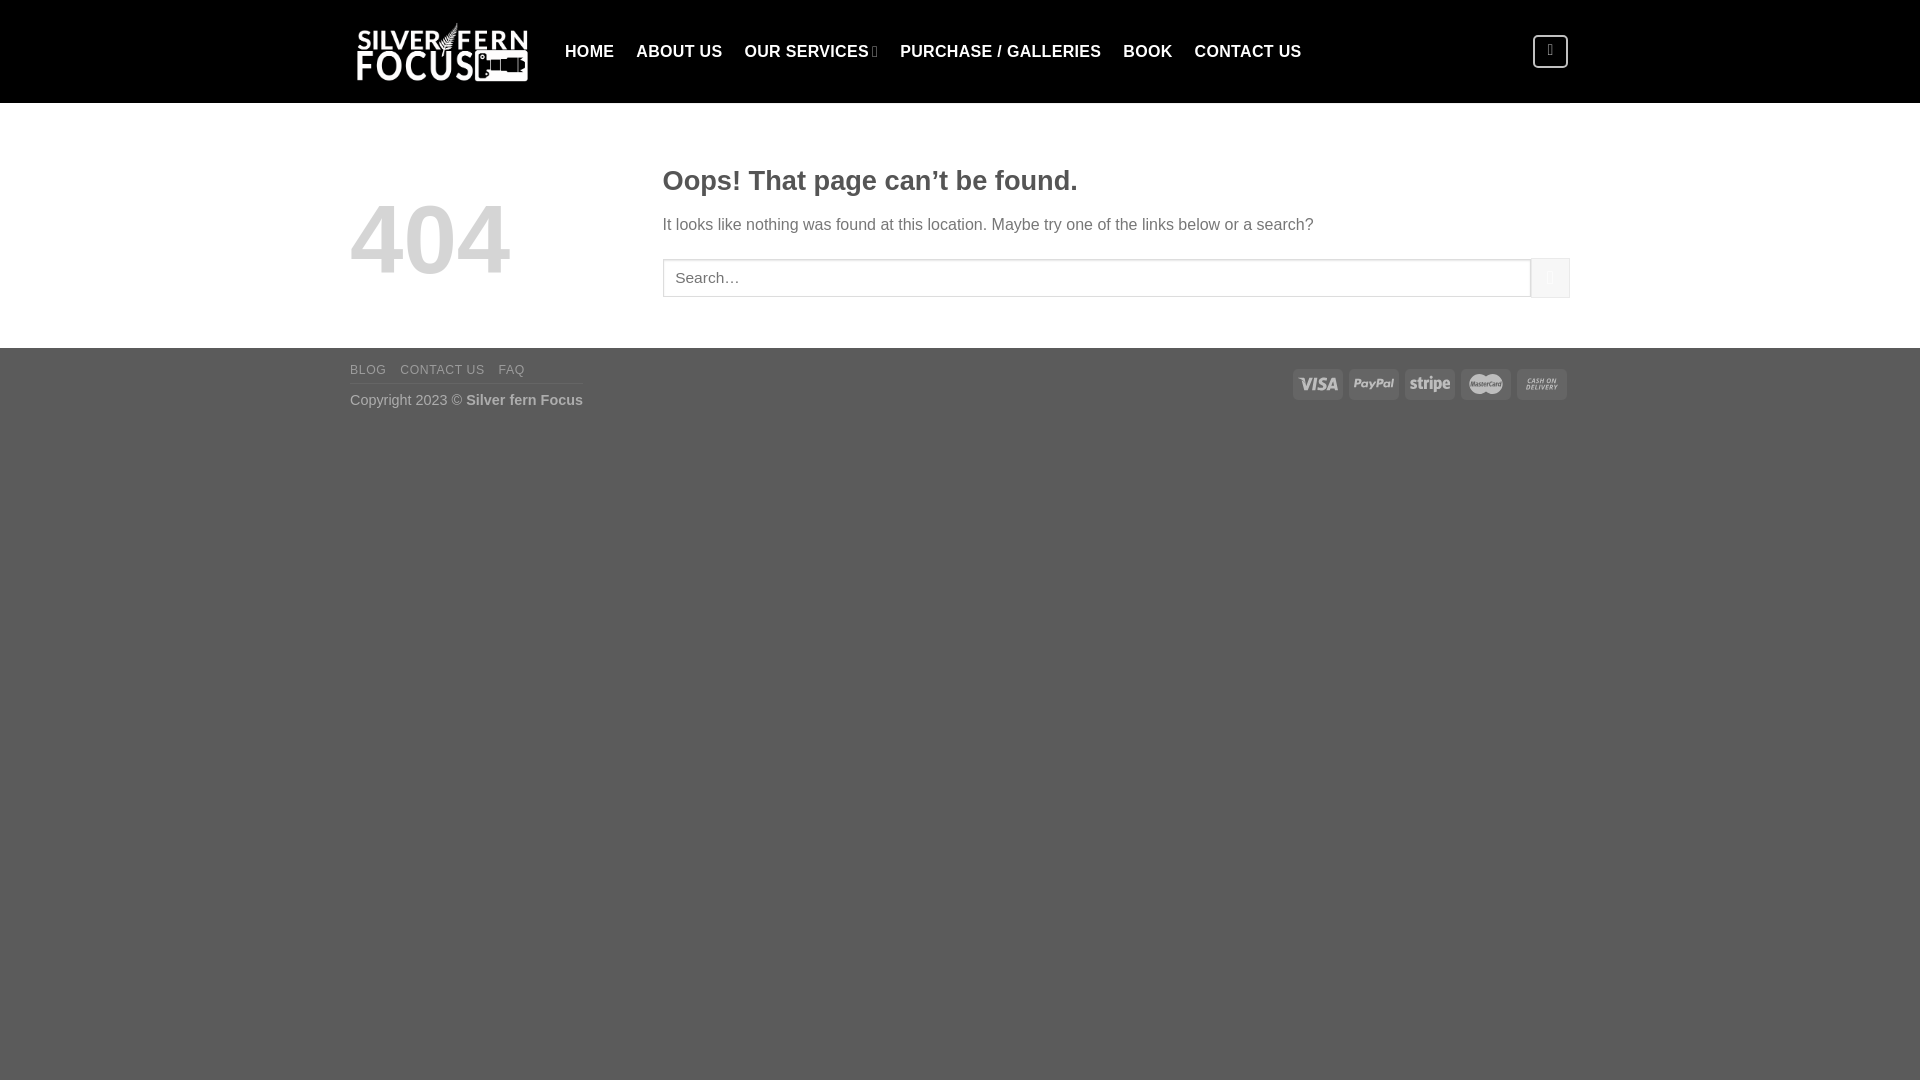 The height and width of the screenshot is (1080, 1920). I want to click on Follow on Facebook, so click(1551, 52).